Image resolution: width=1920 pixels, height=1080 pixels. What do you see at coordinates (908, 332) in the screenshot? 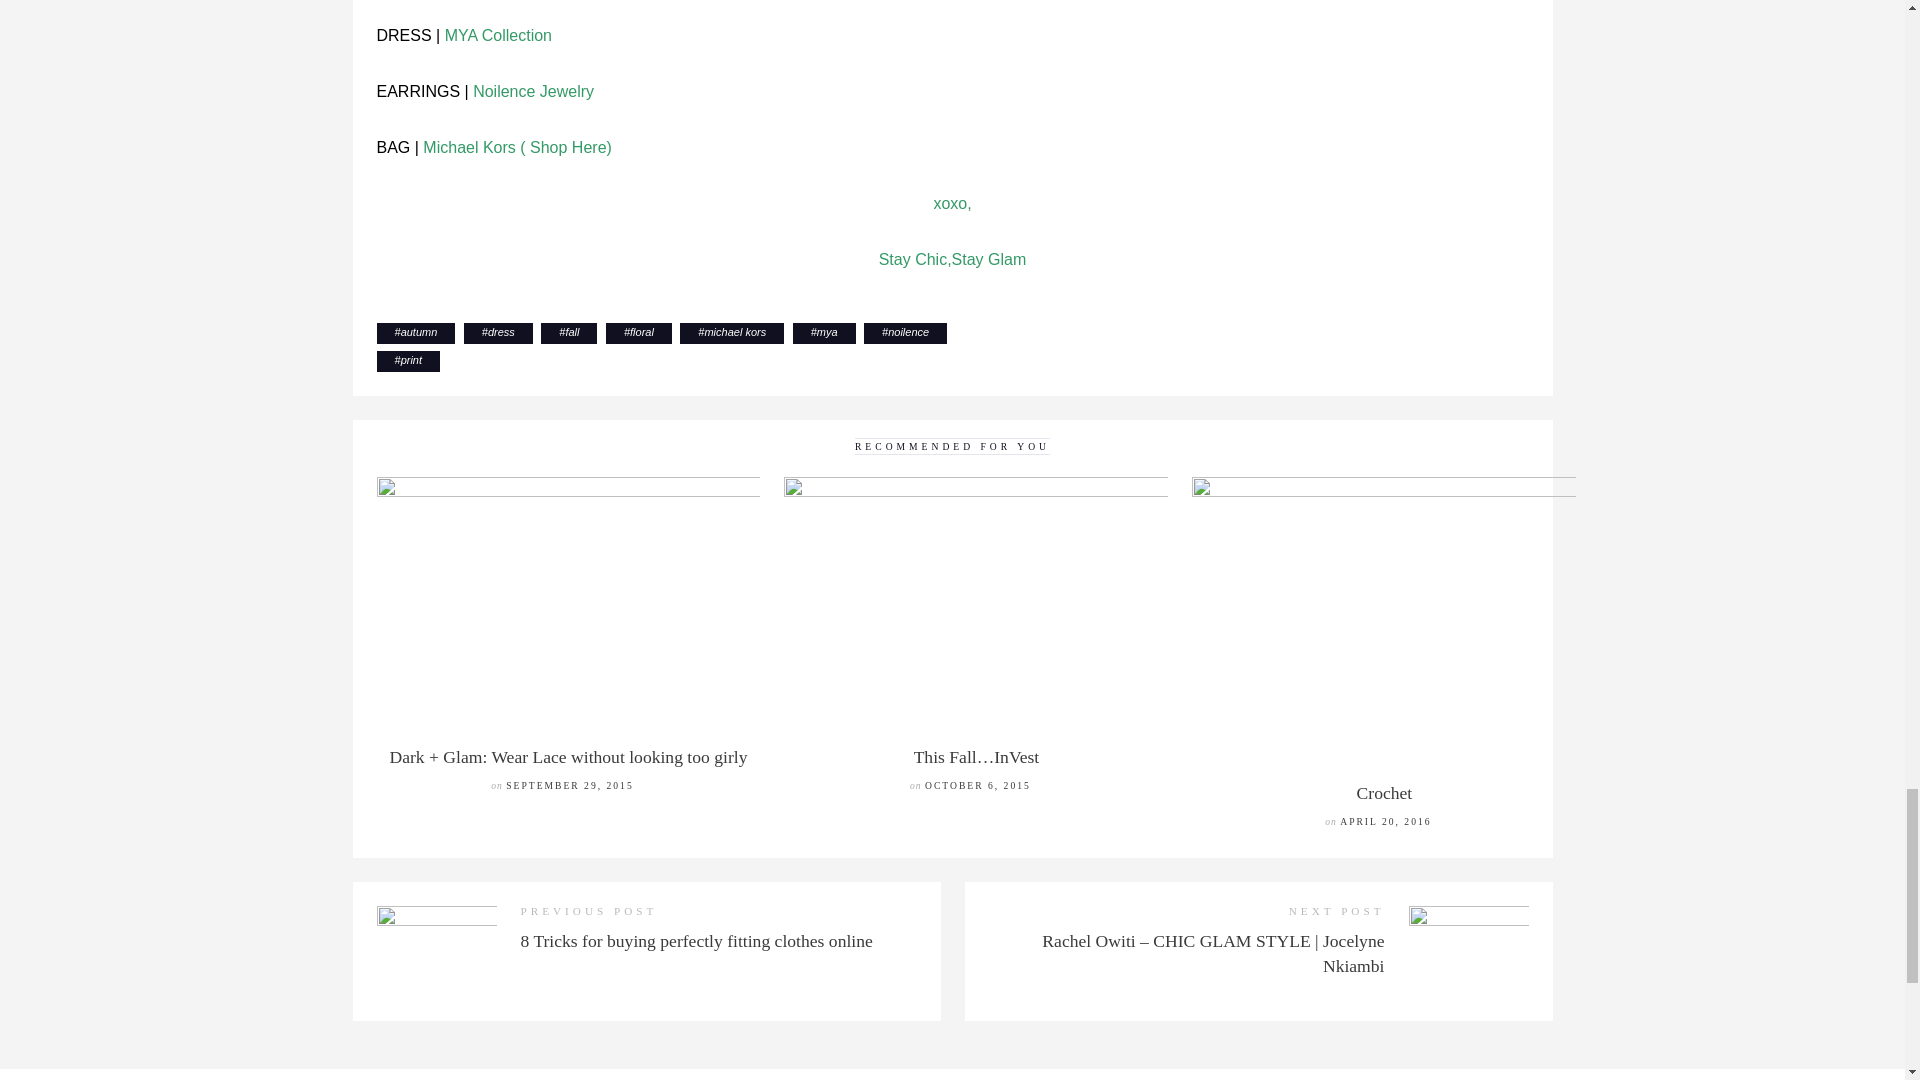
I see `noilence` at bounding box center [908, 332].